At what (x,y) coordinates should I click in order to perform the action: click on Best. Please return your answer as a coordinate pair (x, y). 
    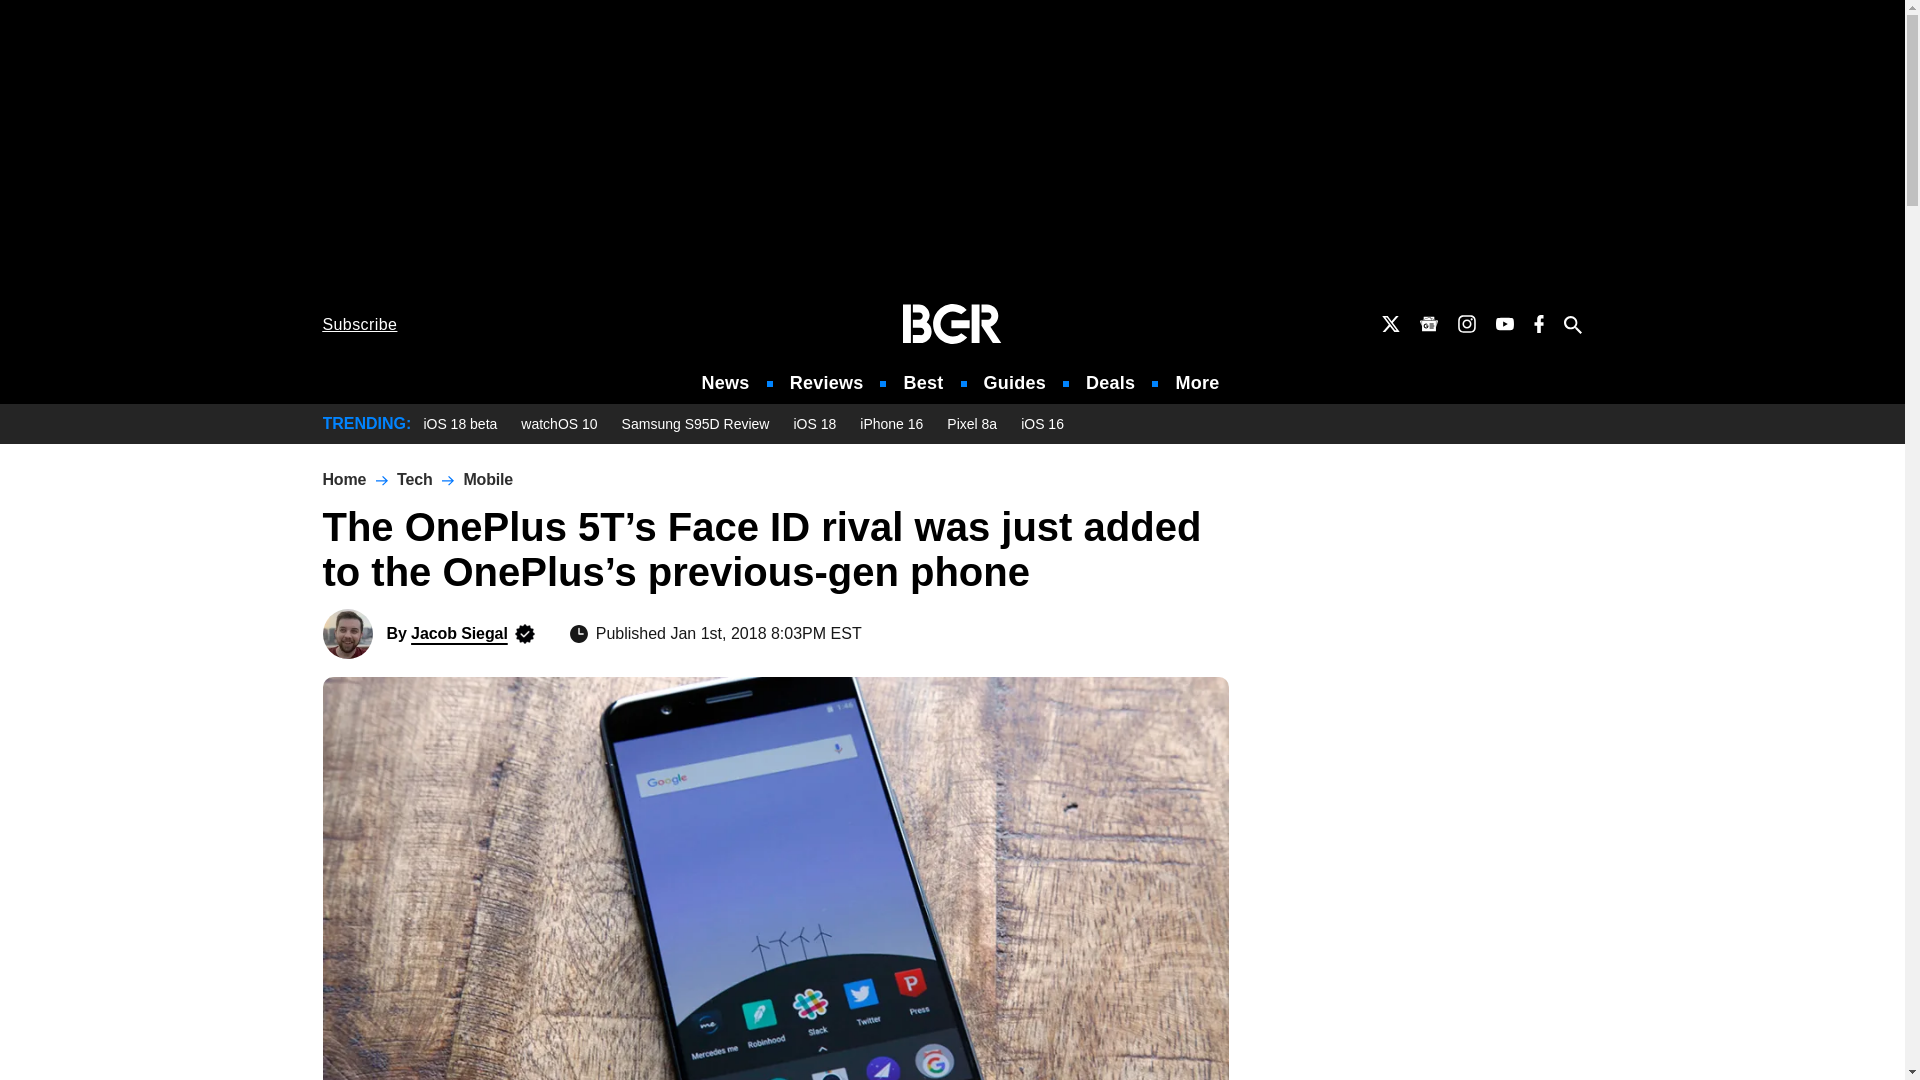
    Looking at the image, I should click on (922, 383).